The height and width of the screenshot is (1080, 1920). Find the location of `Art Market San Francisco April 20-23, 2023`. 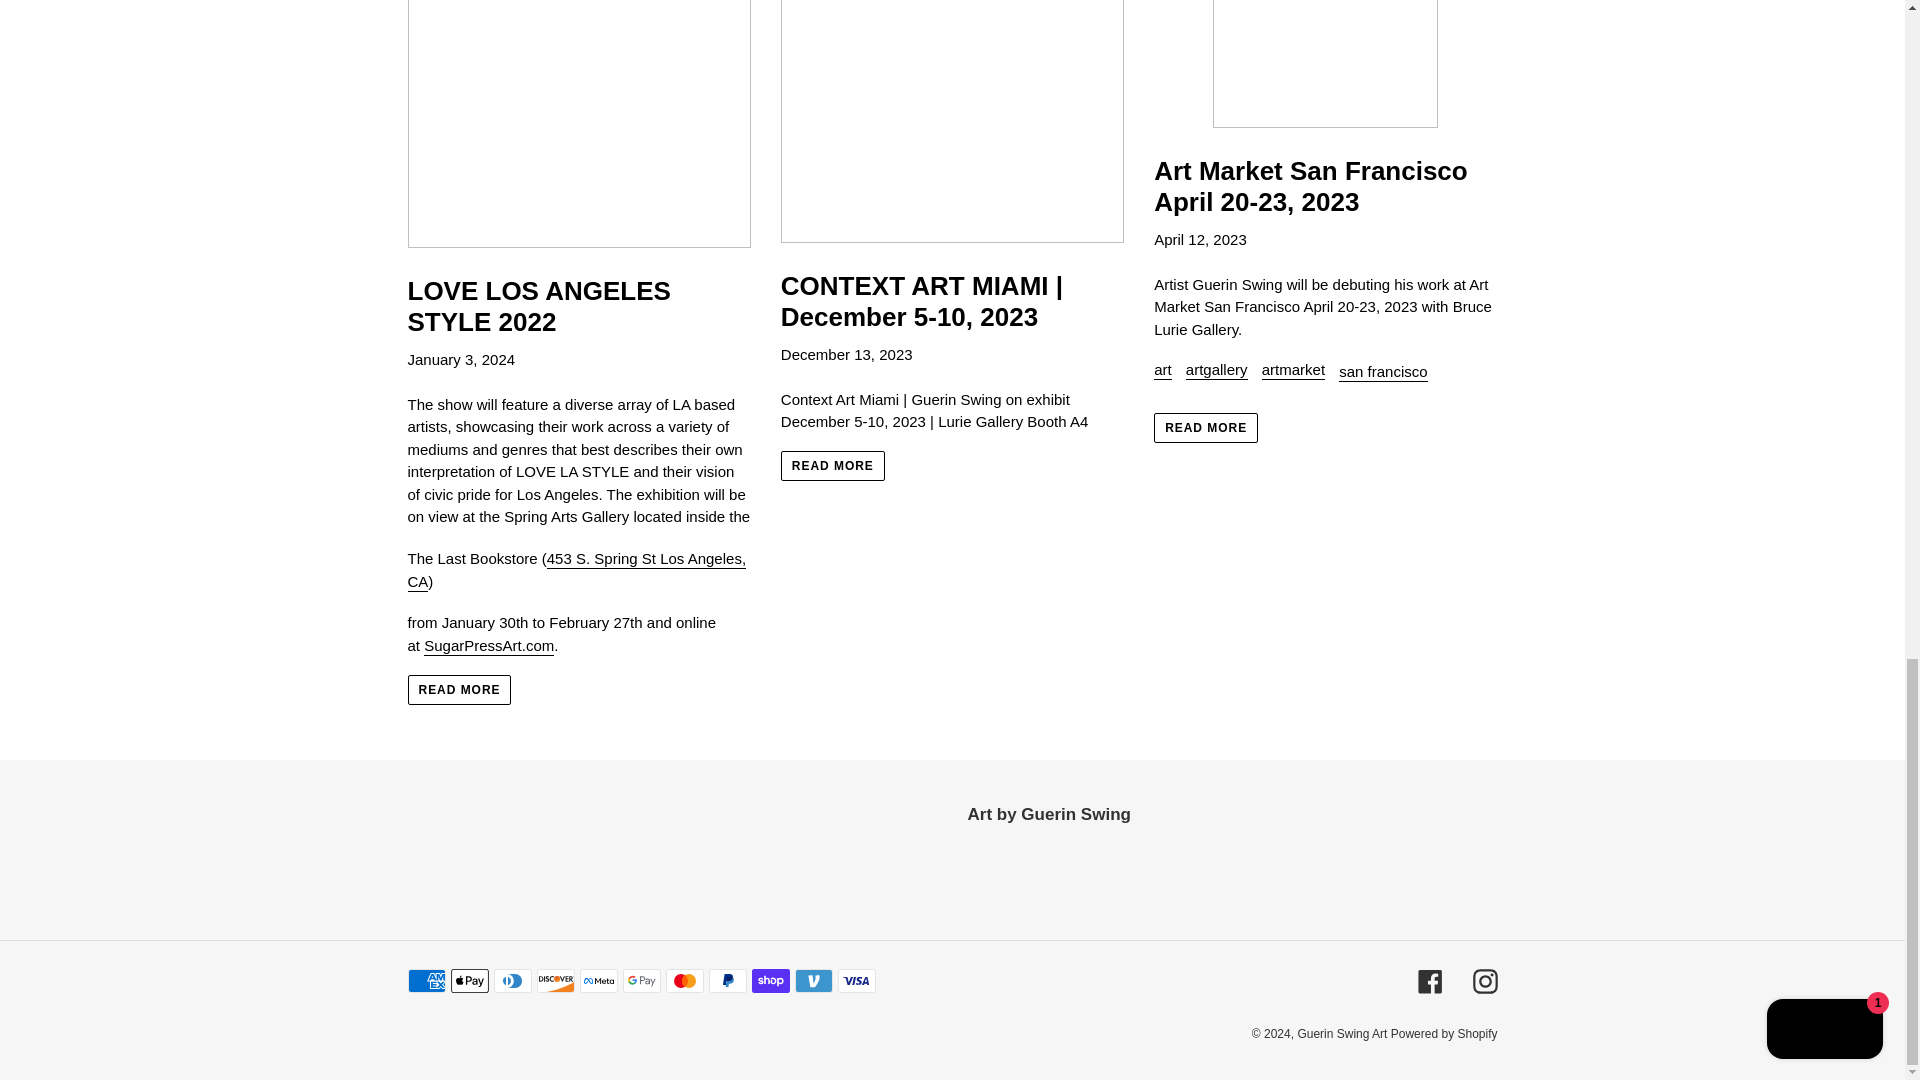

Art Market San Francisco April 20-23, 2023 is located at coordinates (1325, 109).